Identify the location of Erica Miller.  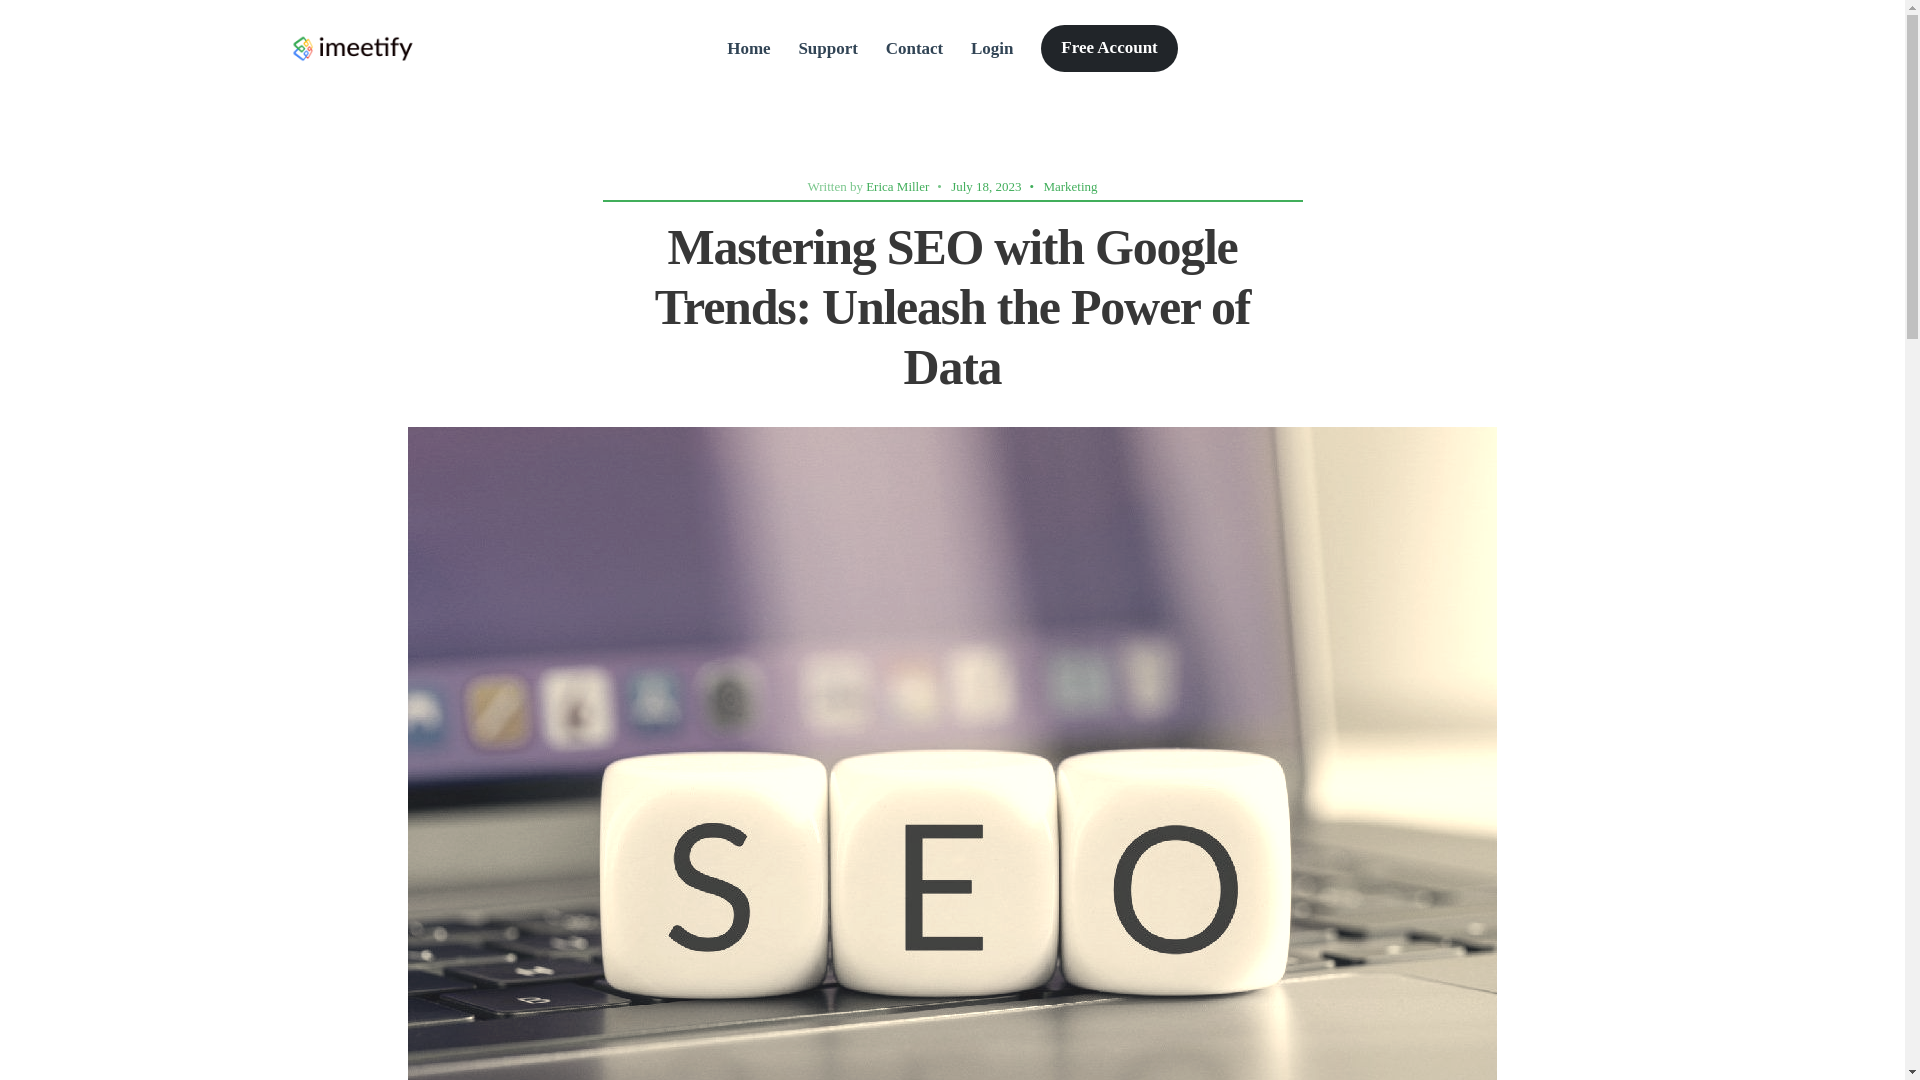
(897, 186).